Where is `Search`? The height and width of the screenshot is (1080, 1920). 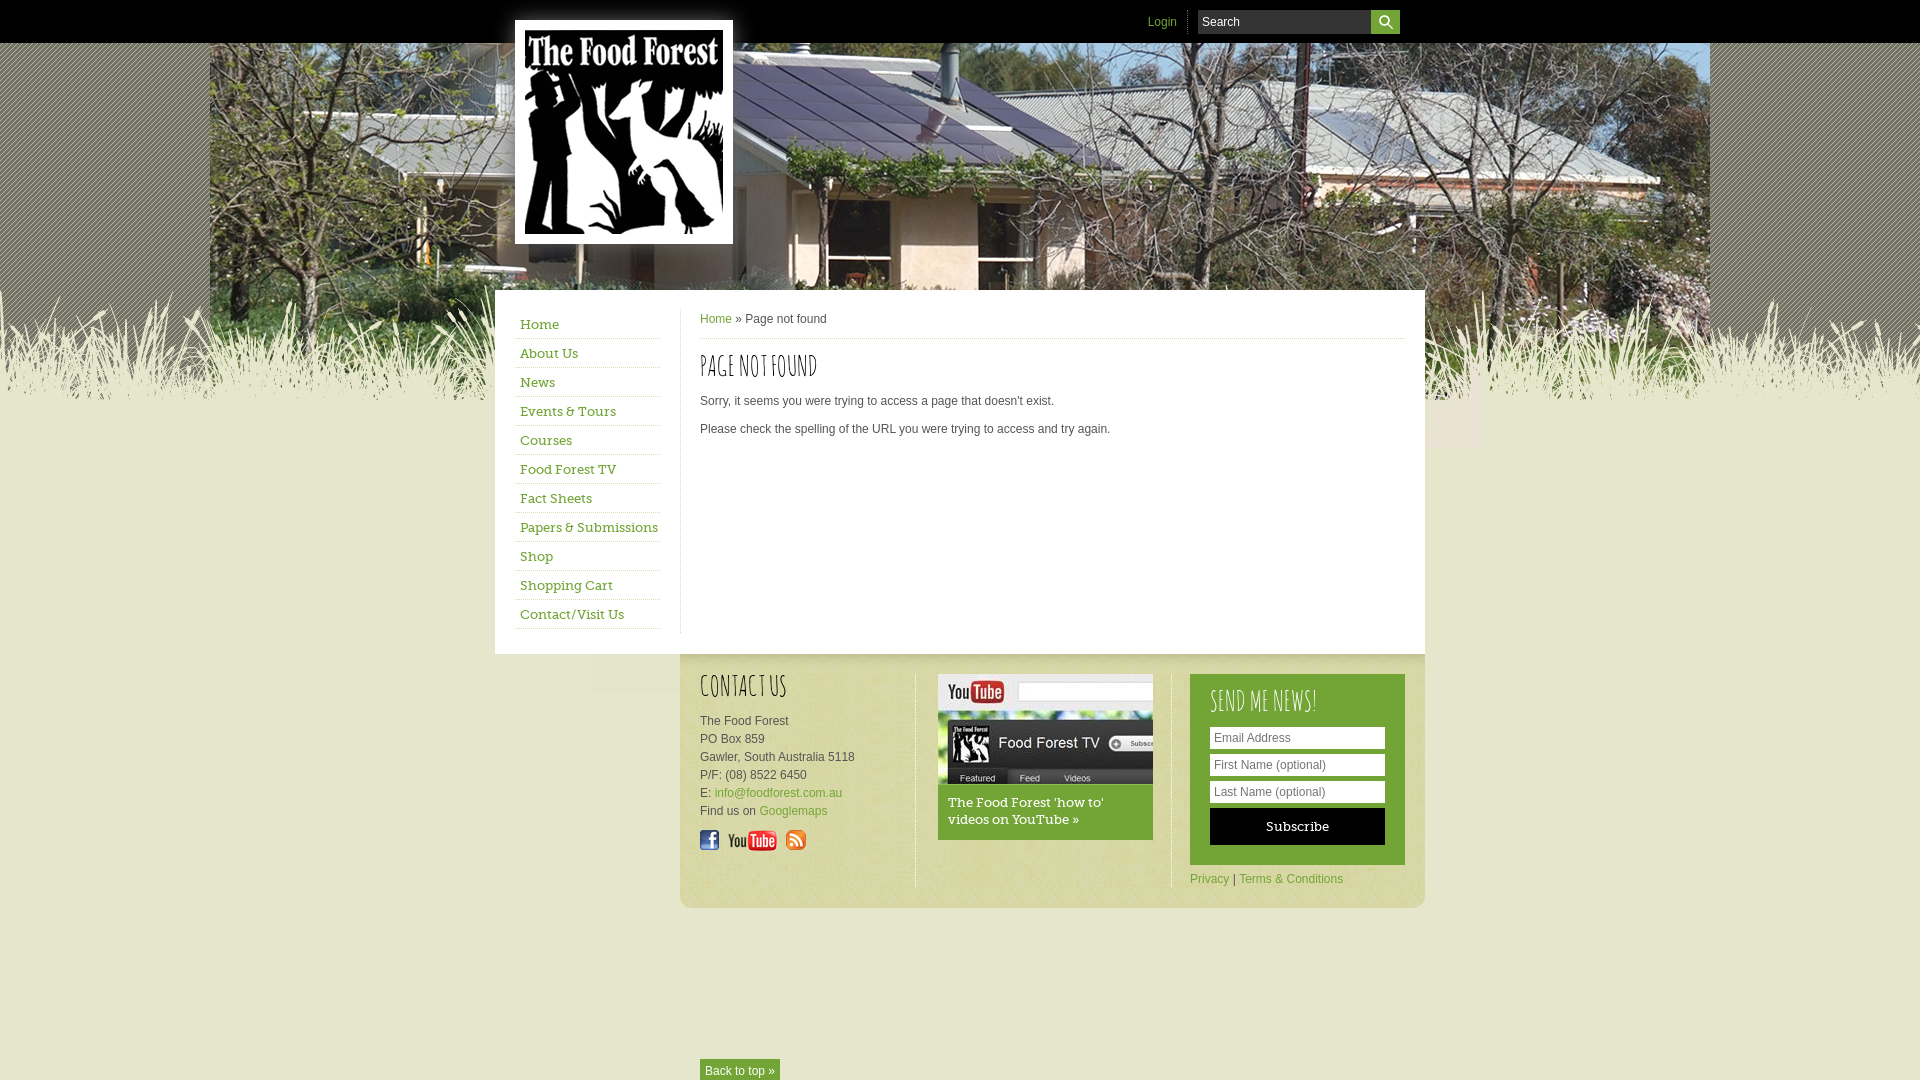 Search is located at coordinates (1386, 22).